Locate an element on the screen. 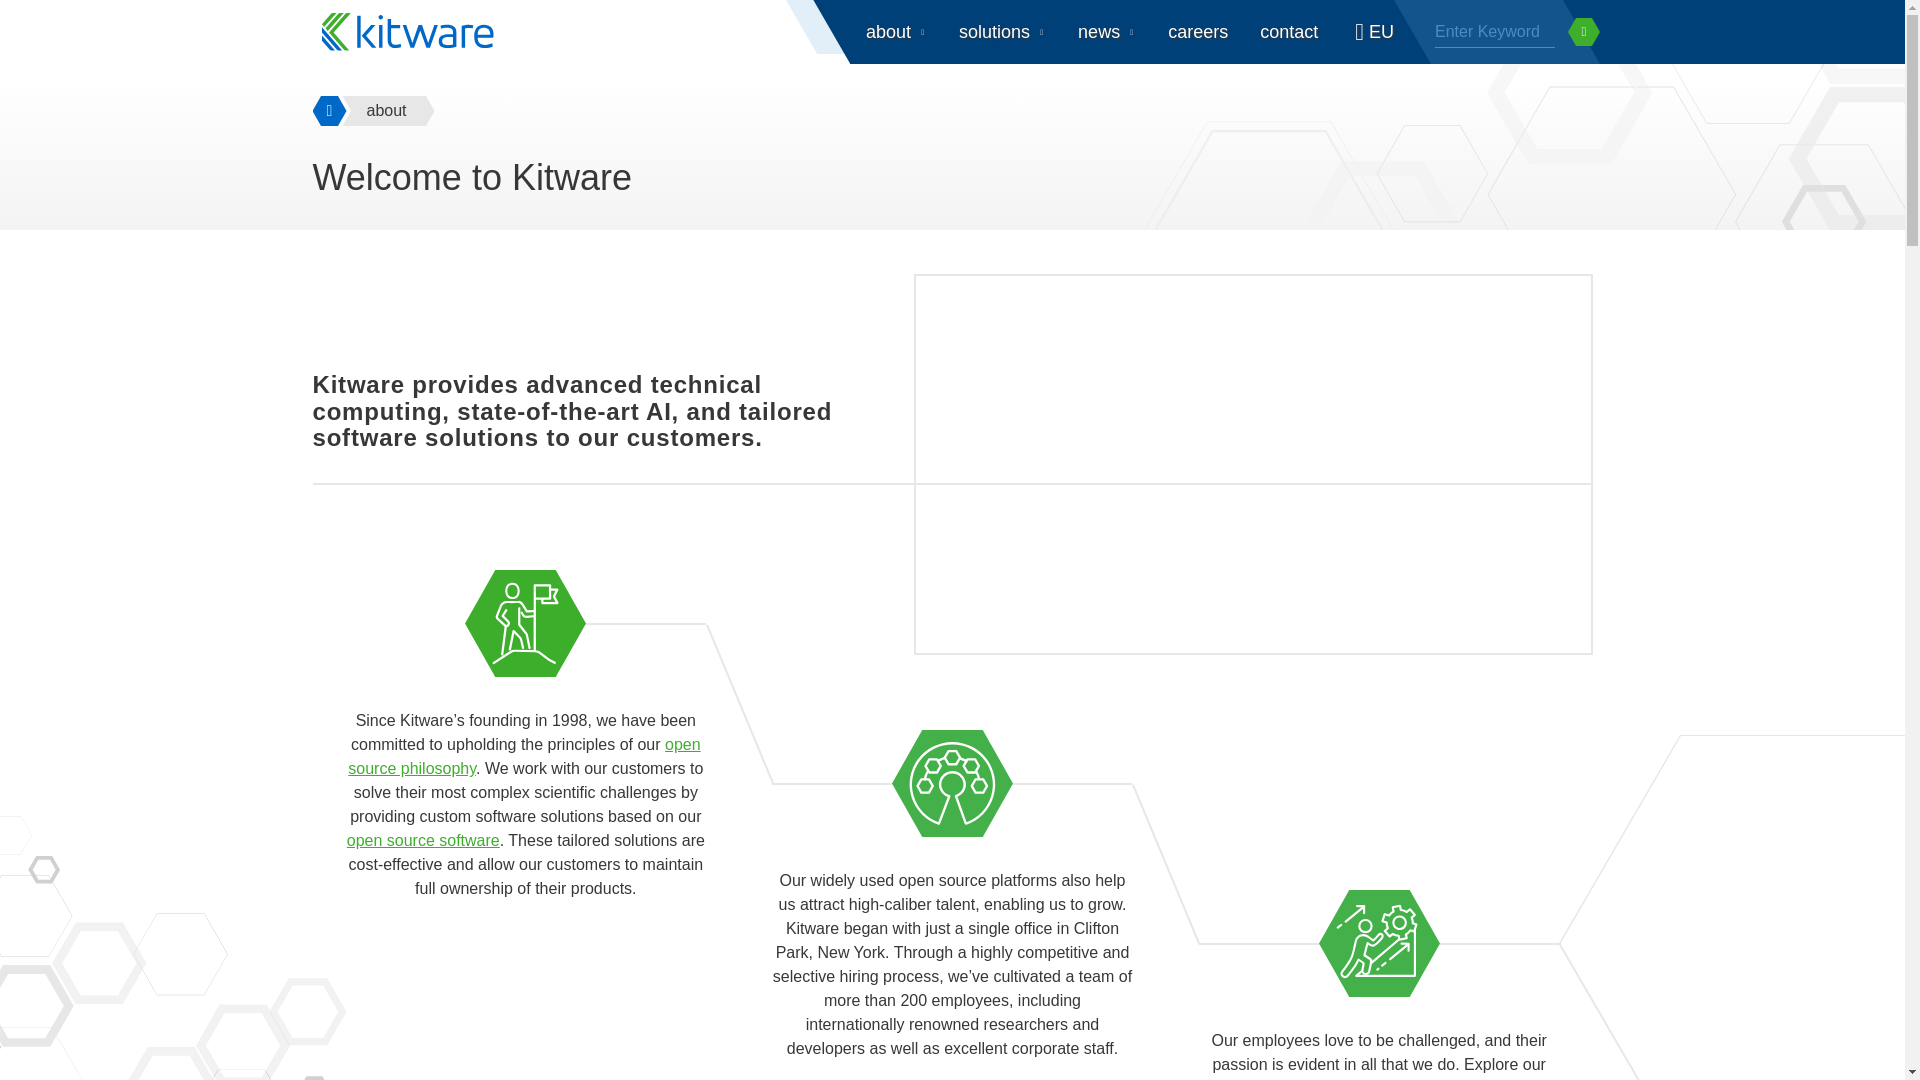 This screenshot has width=1920, height=1080. contact is located at coordinates (1288, 32).